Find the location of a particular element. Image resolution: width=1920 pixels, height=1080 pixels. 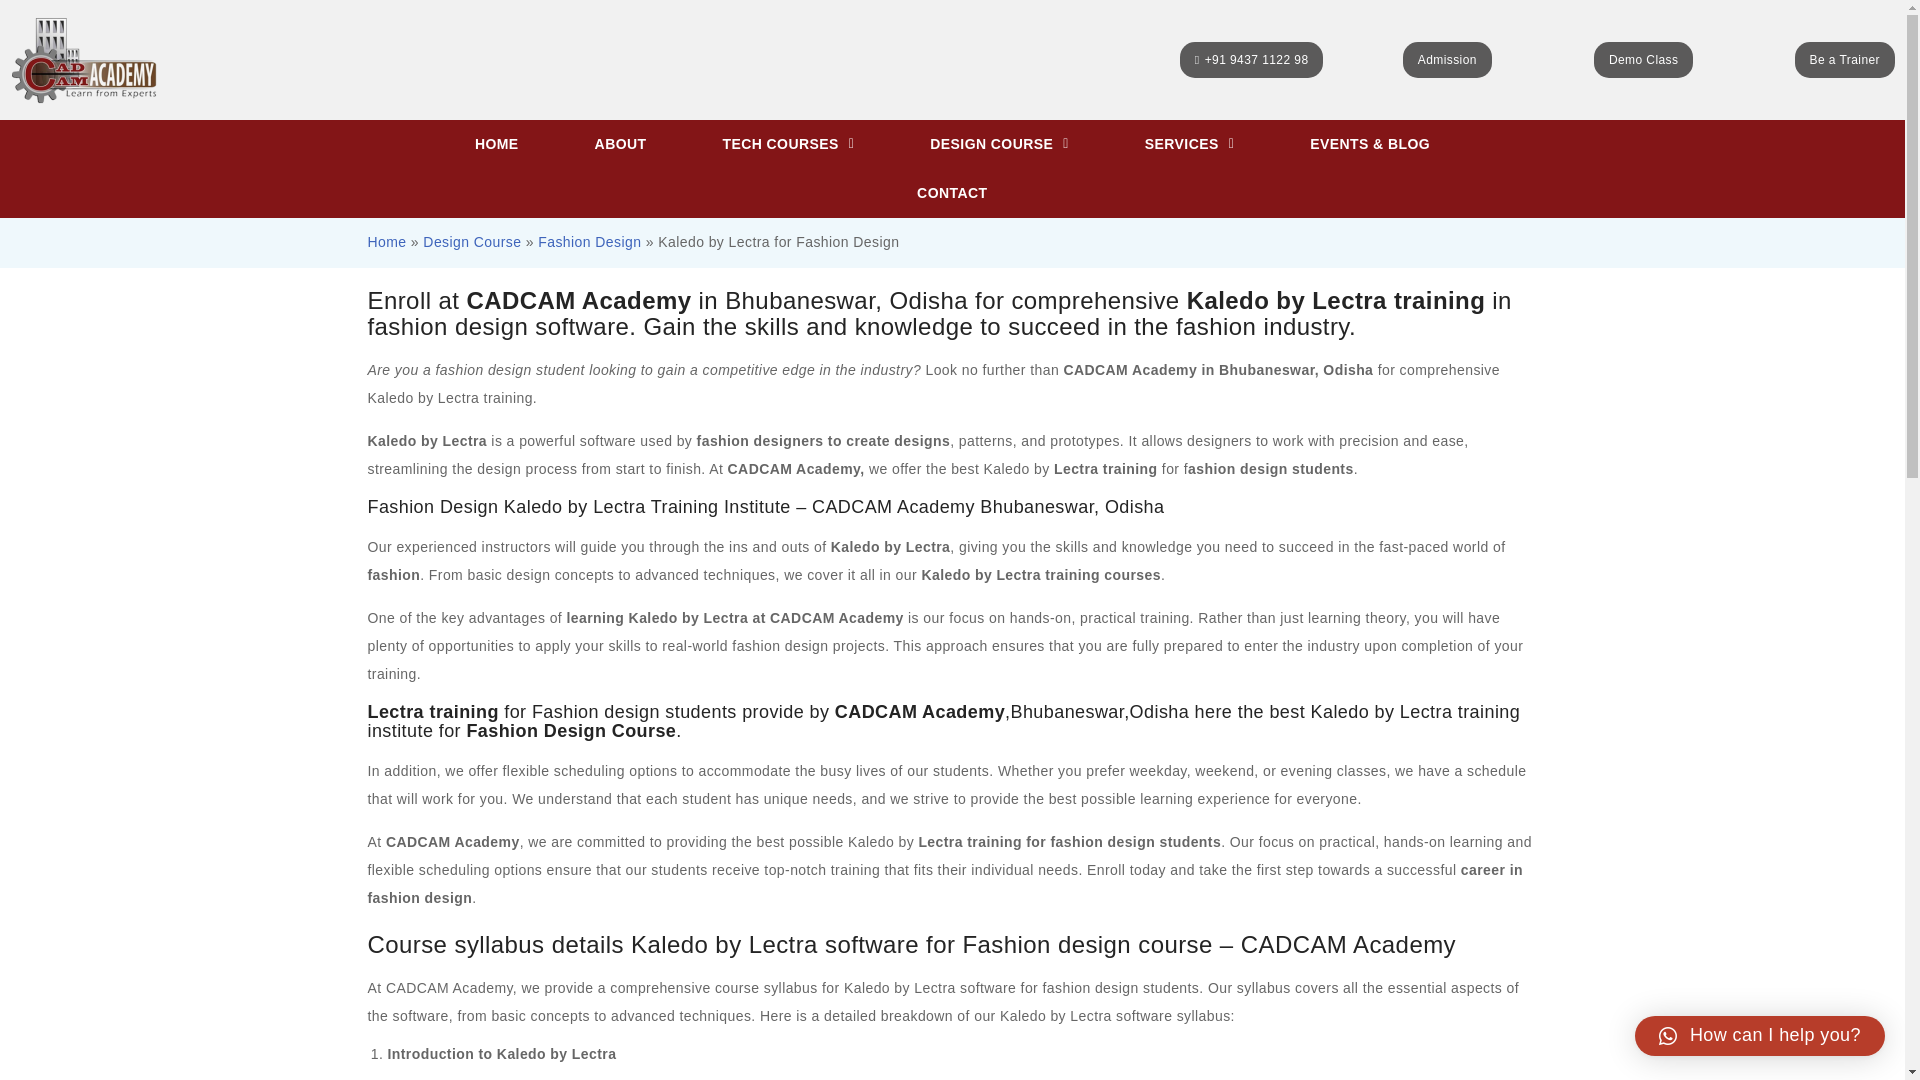

Demo Class is located at coordinates (1643, 60).